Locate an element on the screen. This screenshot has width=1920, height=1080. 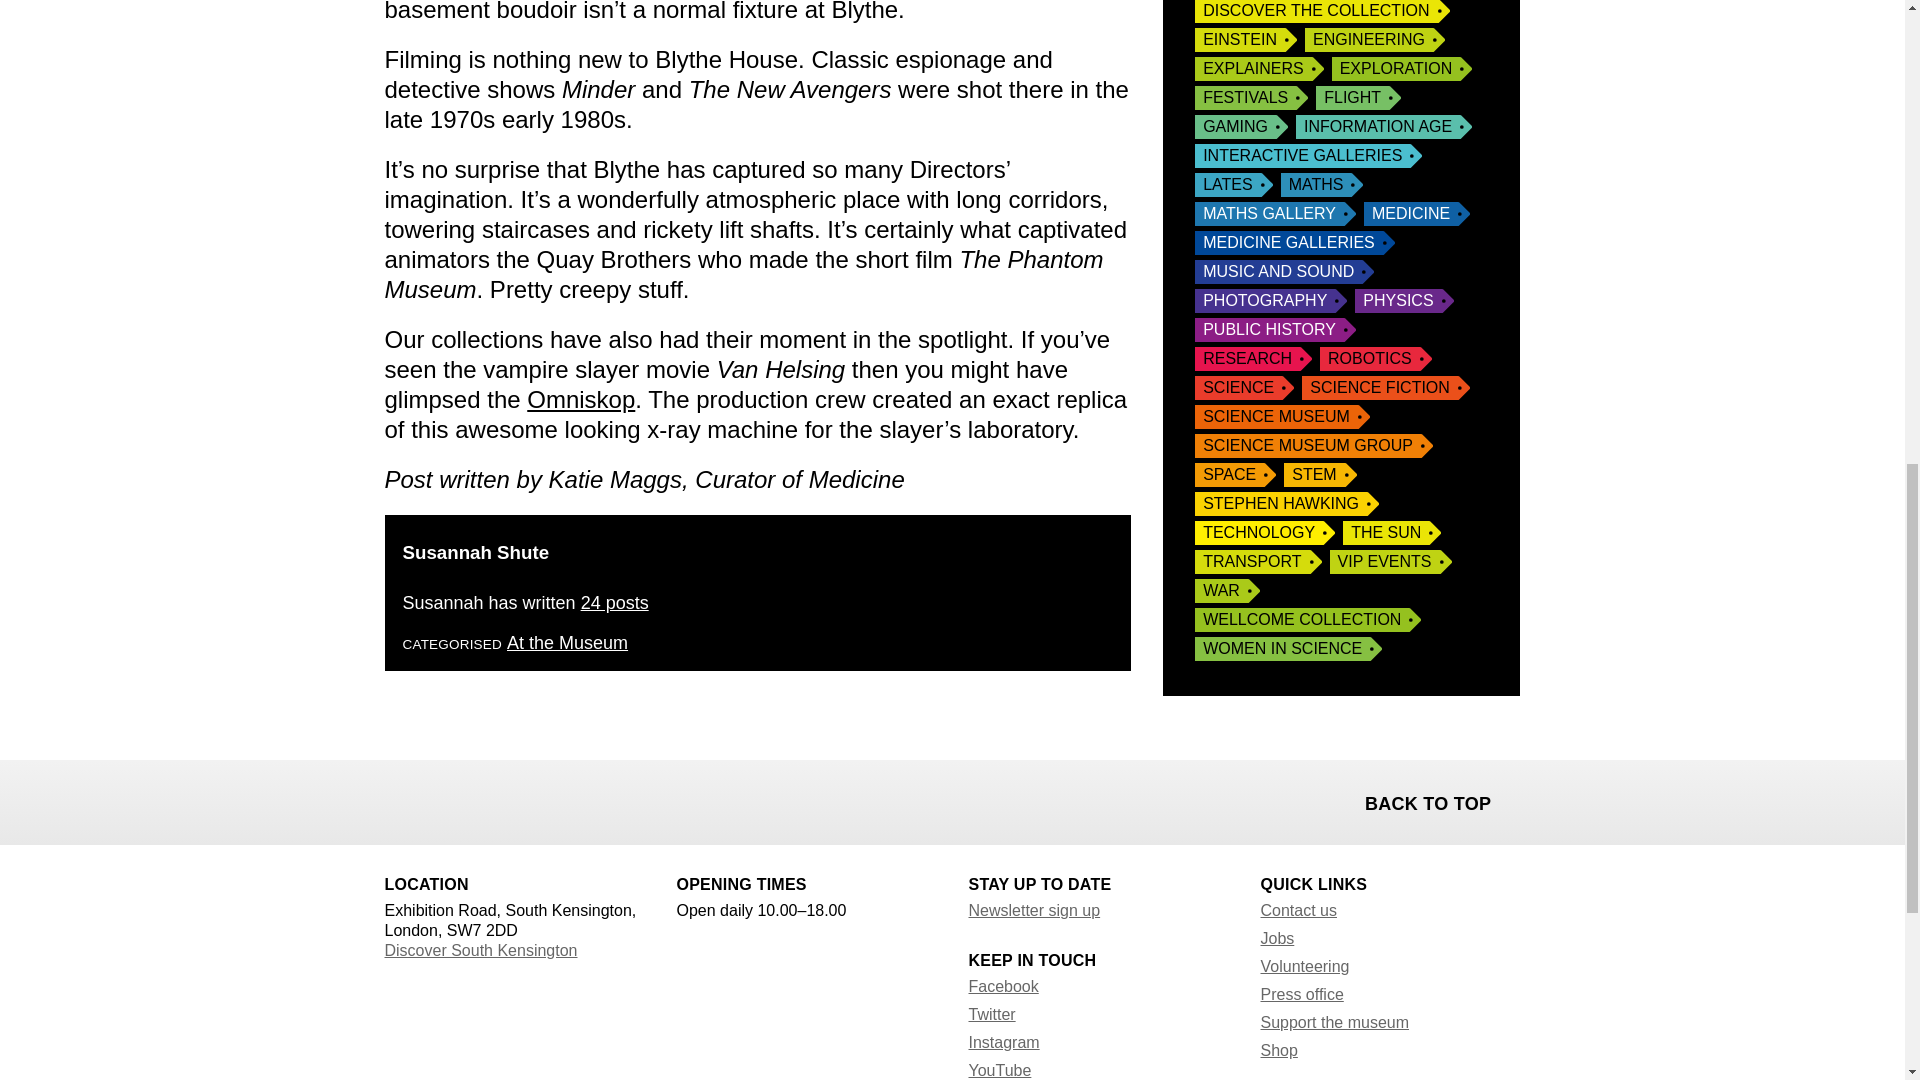
ENGINEERING is located at coordinates (1375, 40).